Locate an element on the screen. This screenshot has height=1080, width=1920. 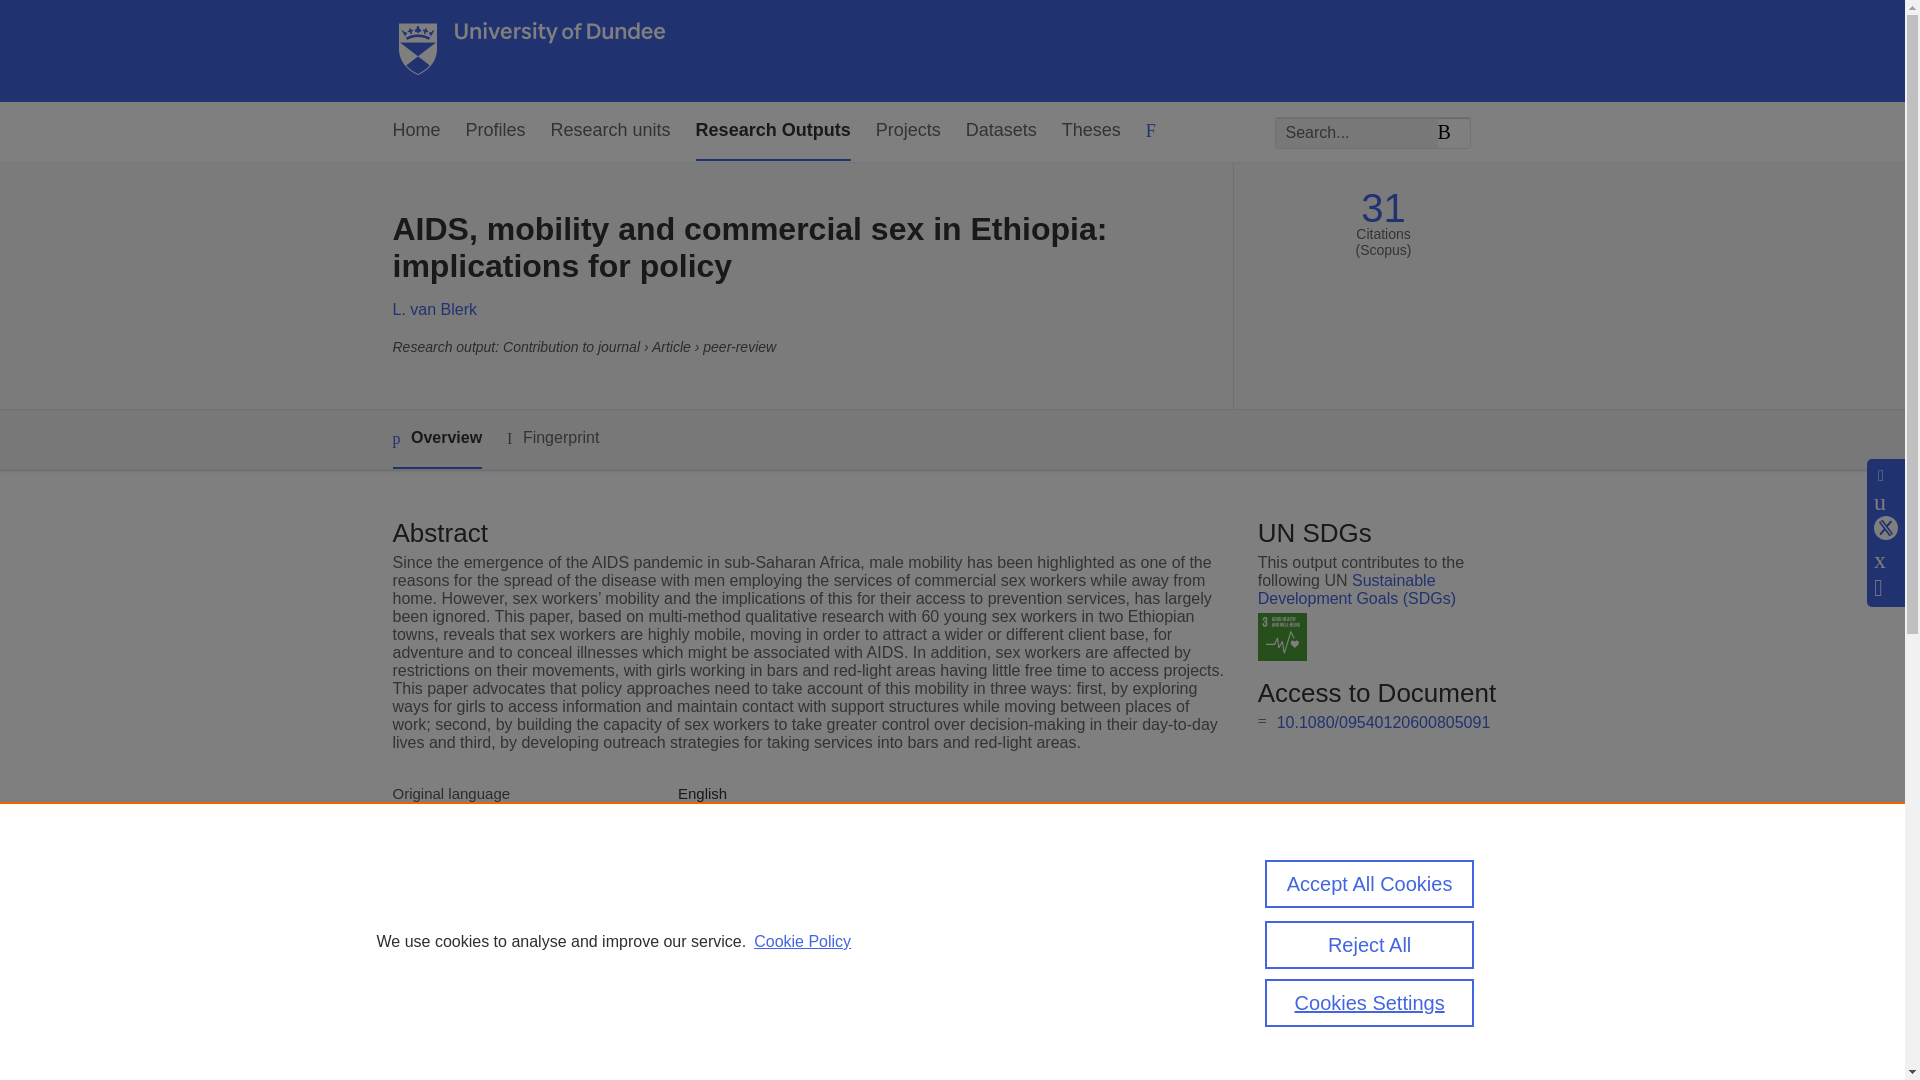
Discovery - the University of Dundee Research Portal Home is located at coordinates (532, 51).